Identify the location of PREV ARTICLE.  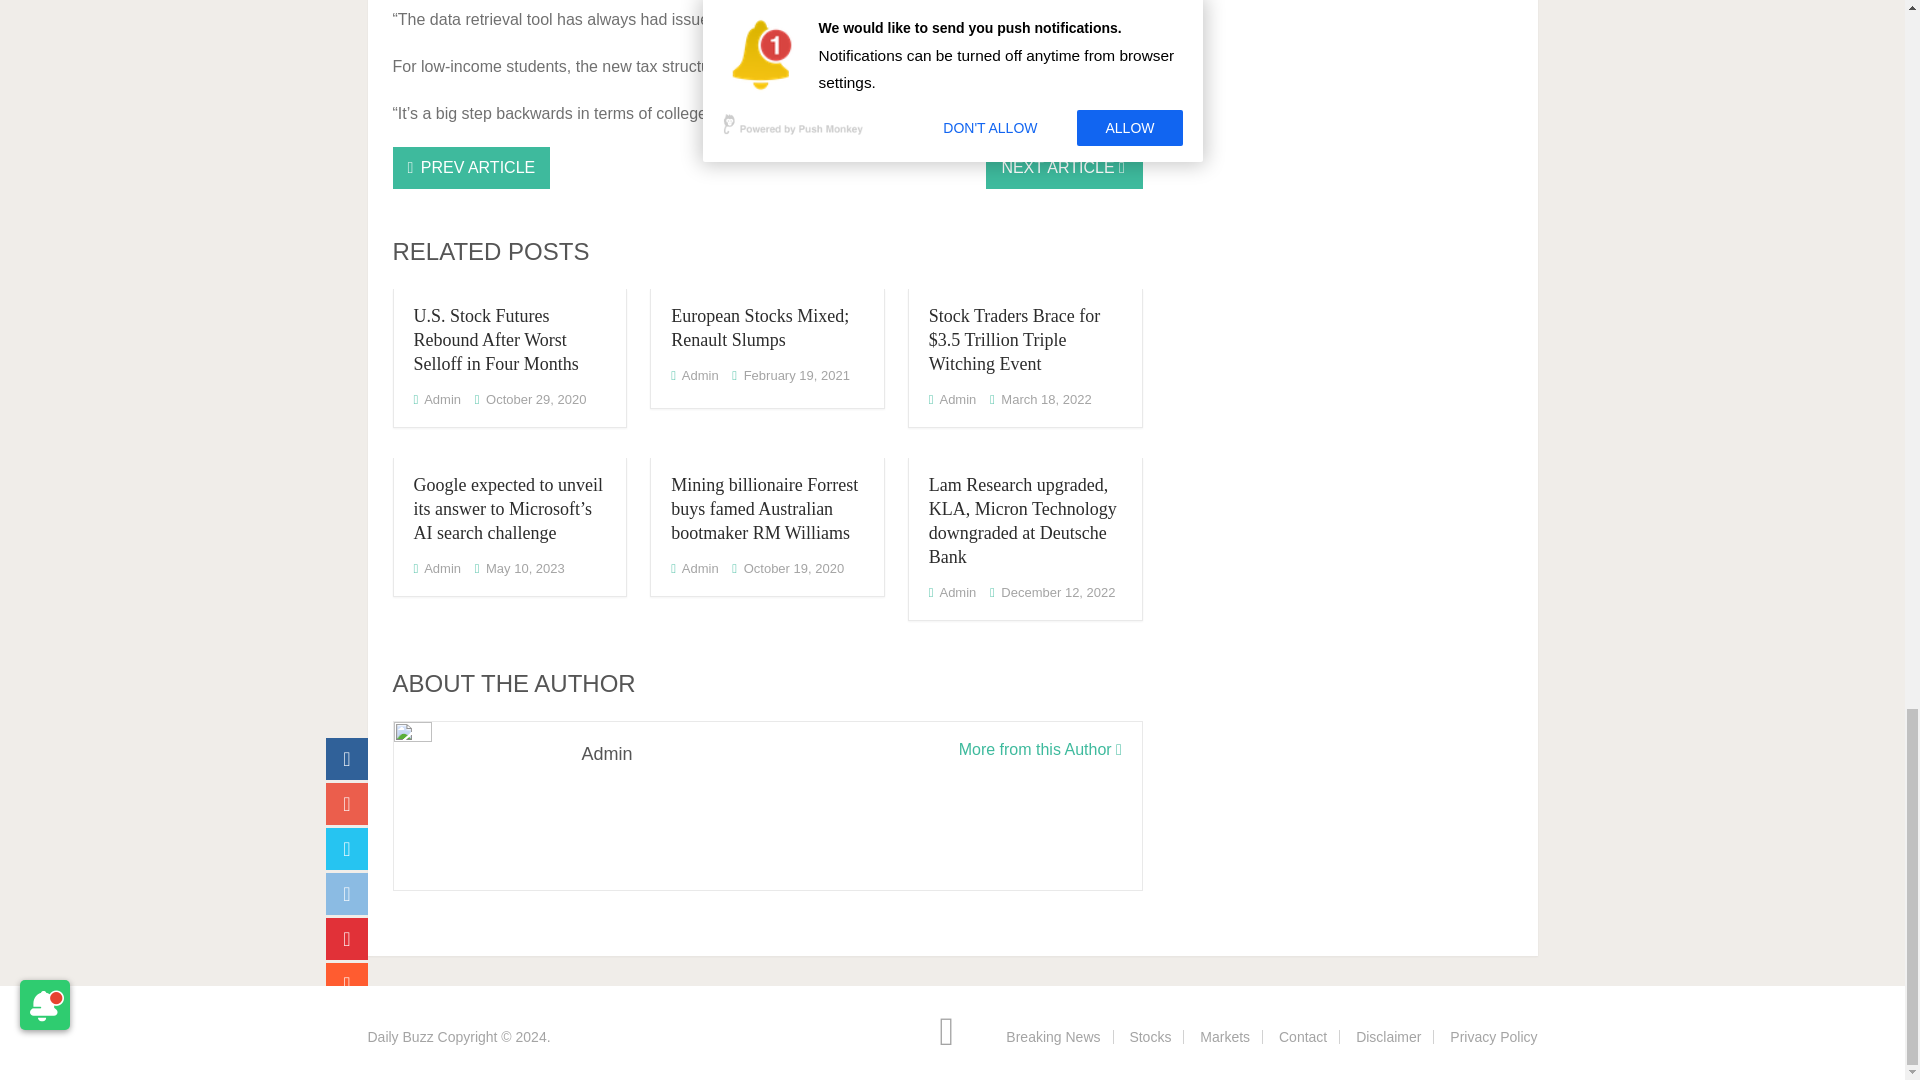
(470, 168).